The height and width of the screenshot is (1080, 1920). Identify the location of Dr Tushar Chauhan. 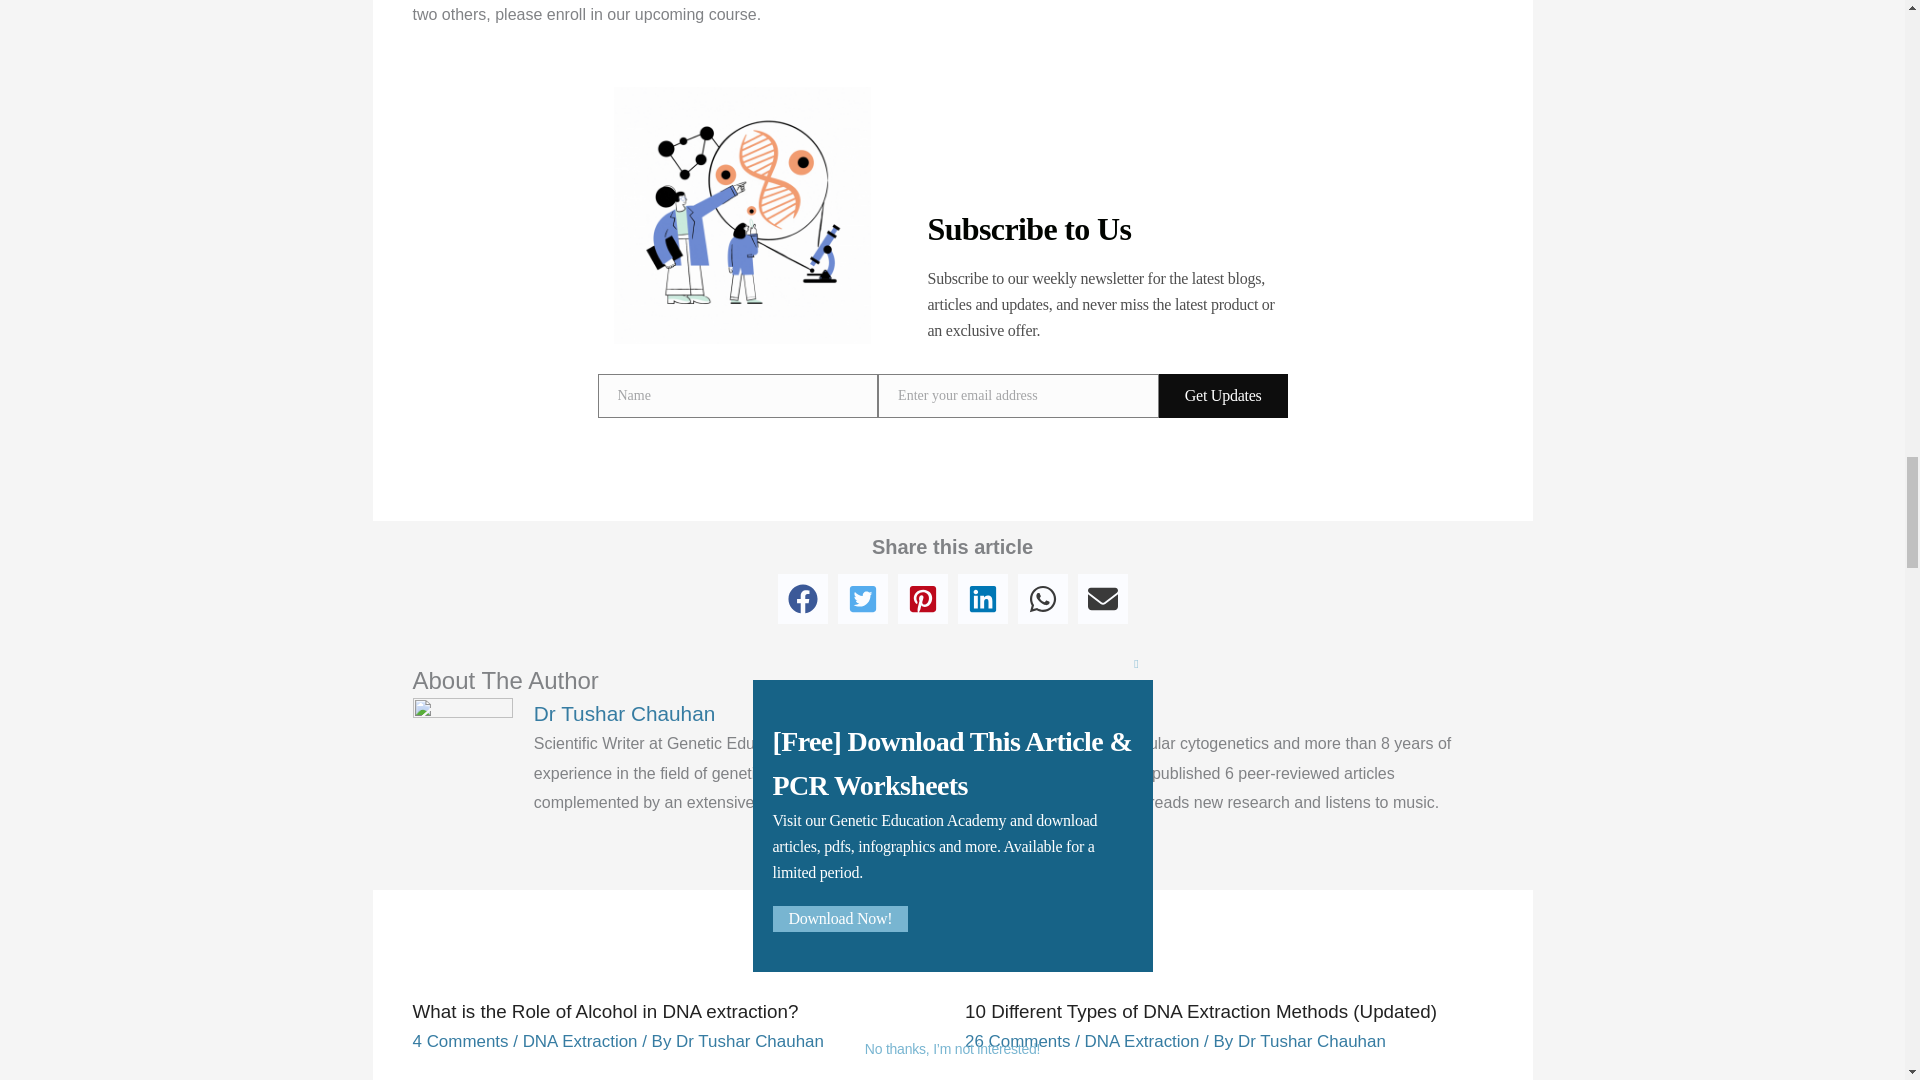
(1013, 713).